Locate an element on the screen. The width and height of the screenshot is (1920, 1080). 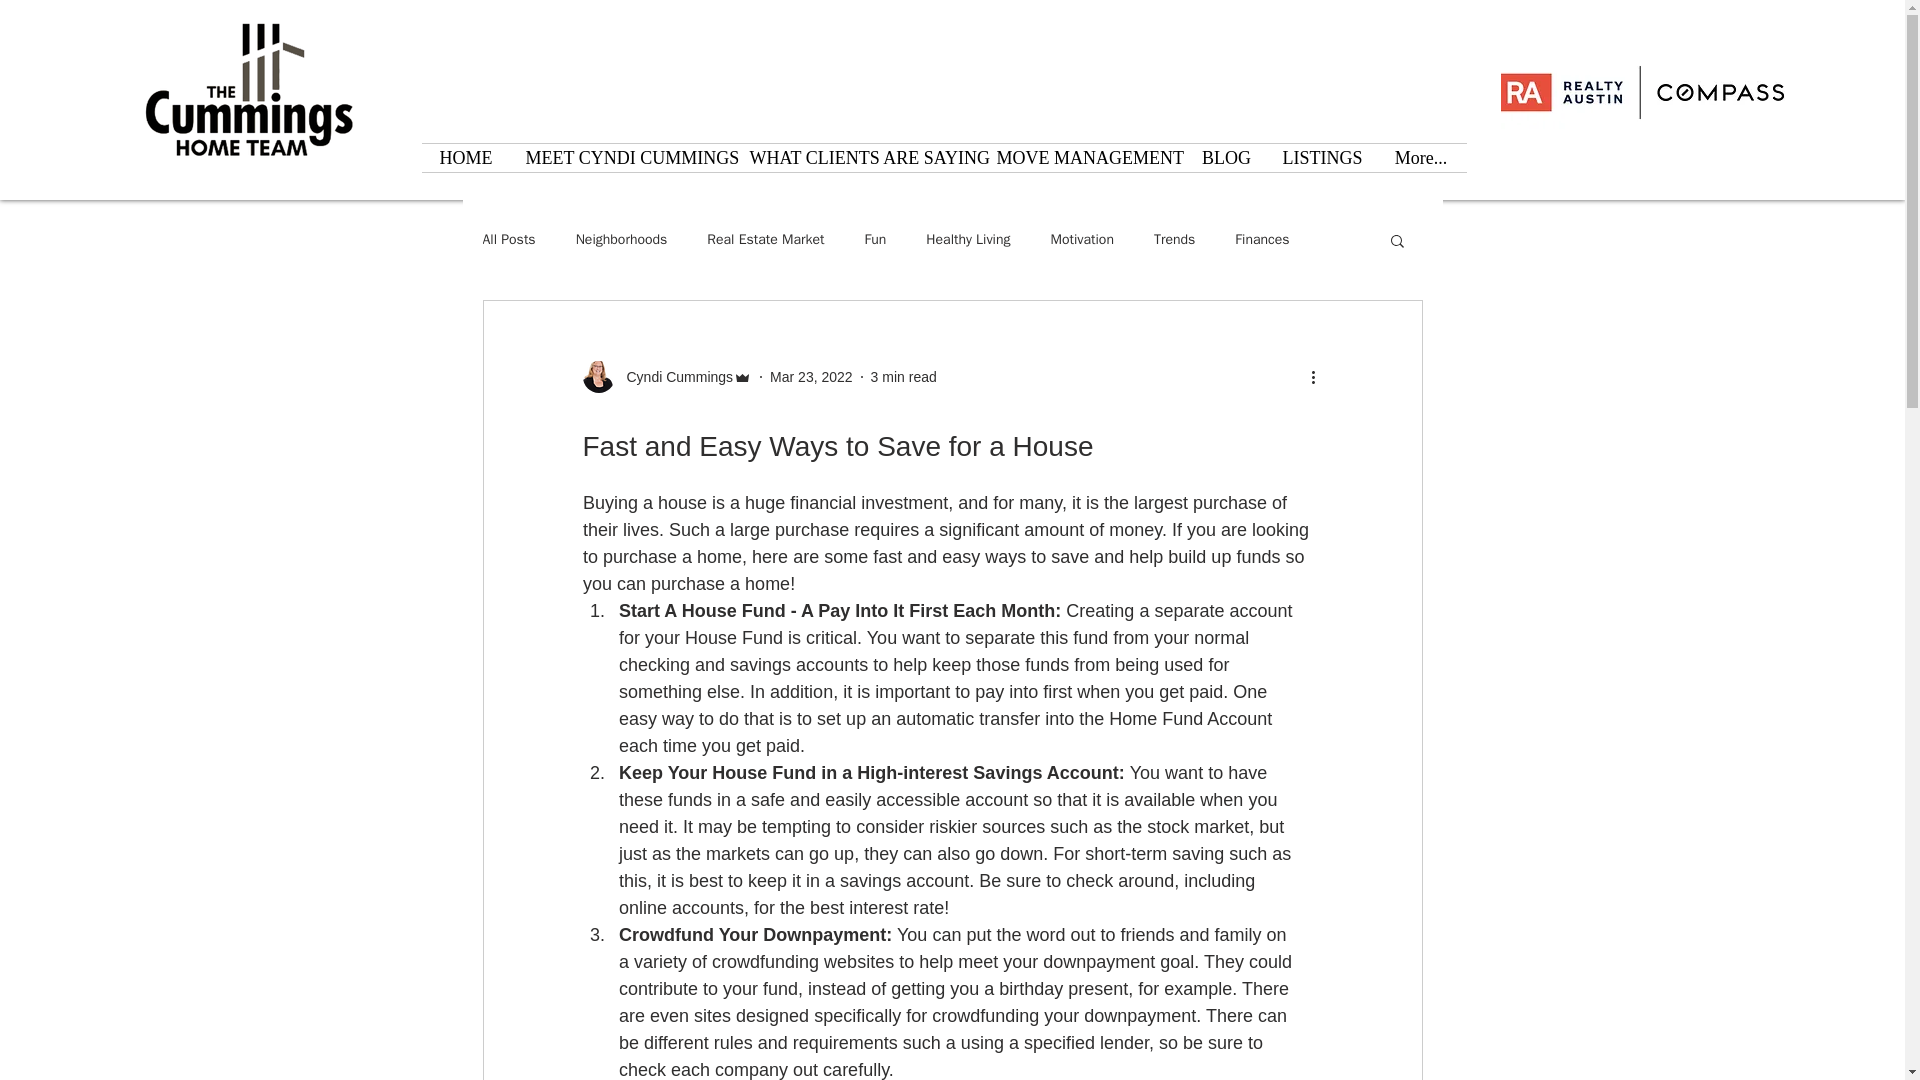
WHAT CLIENTS ARE SAYING is located at coordinates (857, 157).